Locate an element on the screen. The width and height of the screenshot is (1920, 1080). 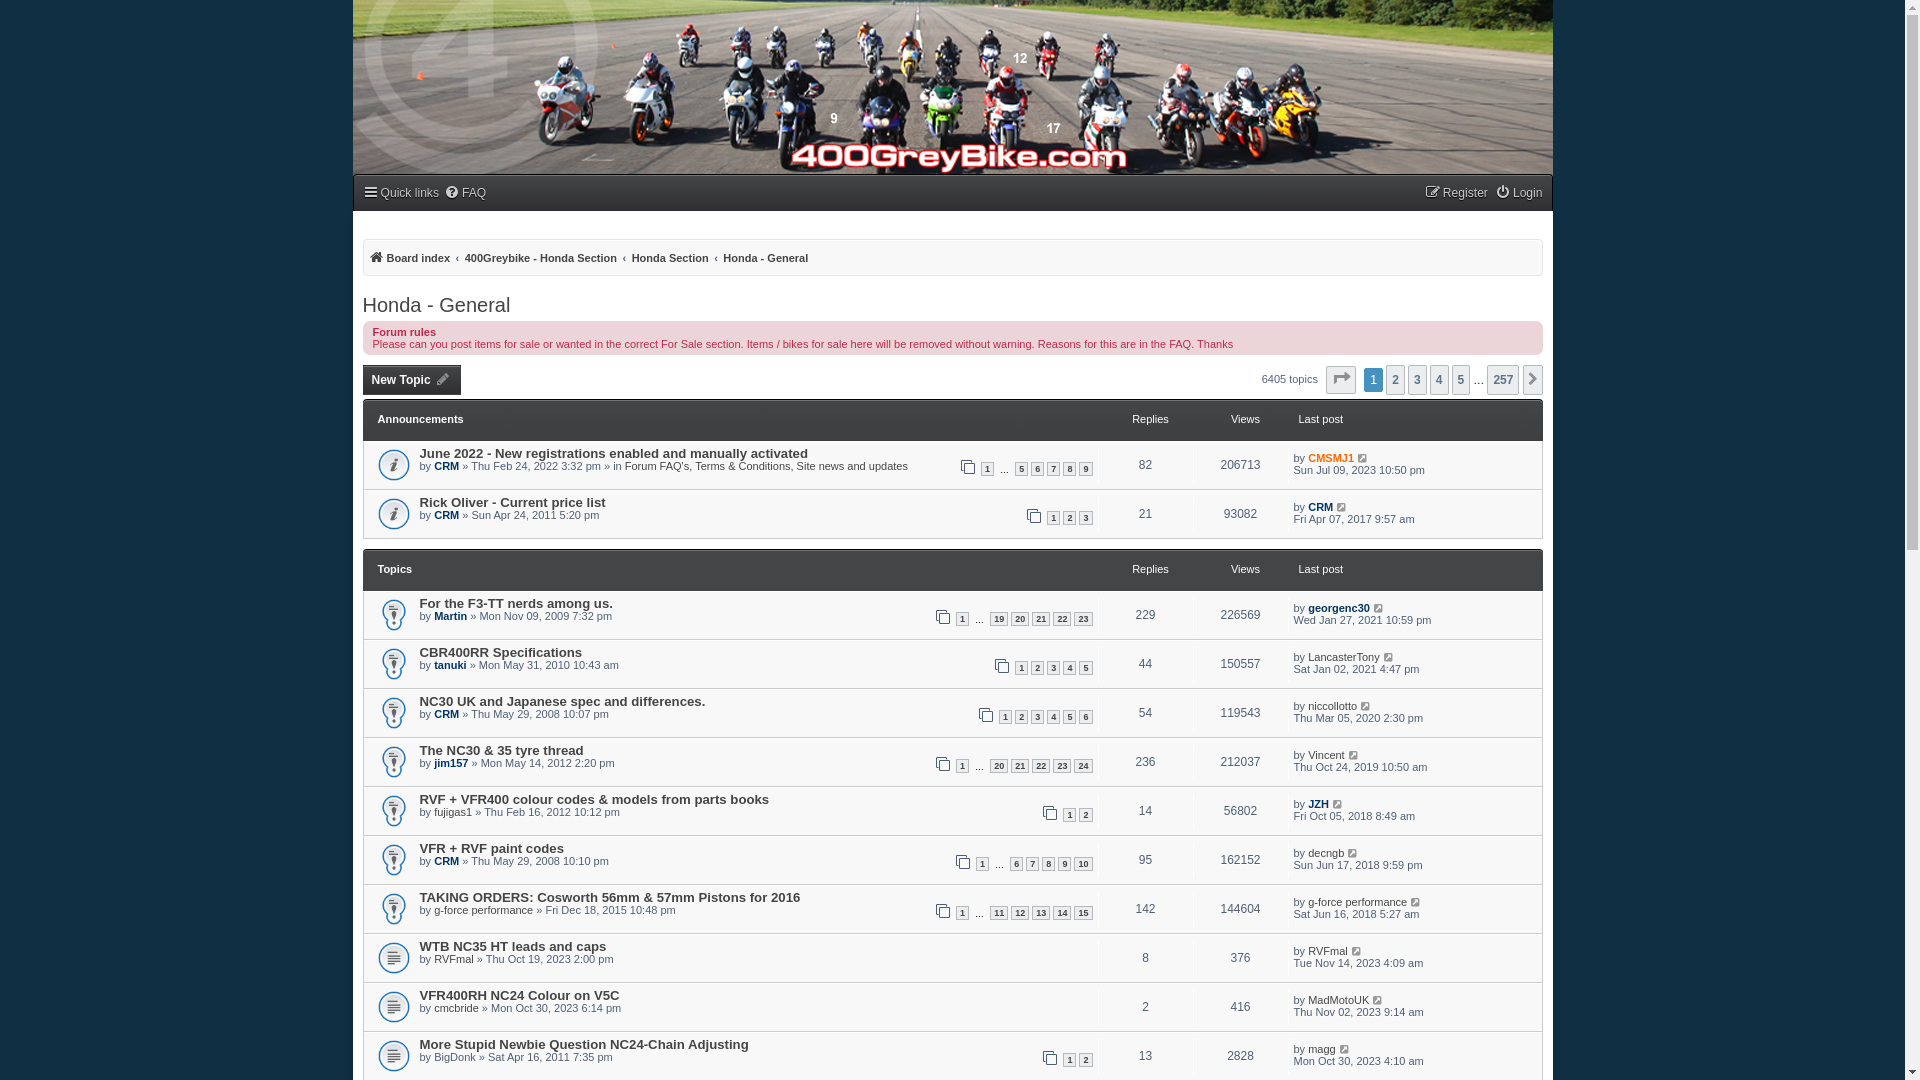
RVFmal is located at coordinates (454, 959).